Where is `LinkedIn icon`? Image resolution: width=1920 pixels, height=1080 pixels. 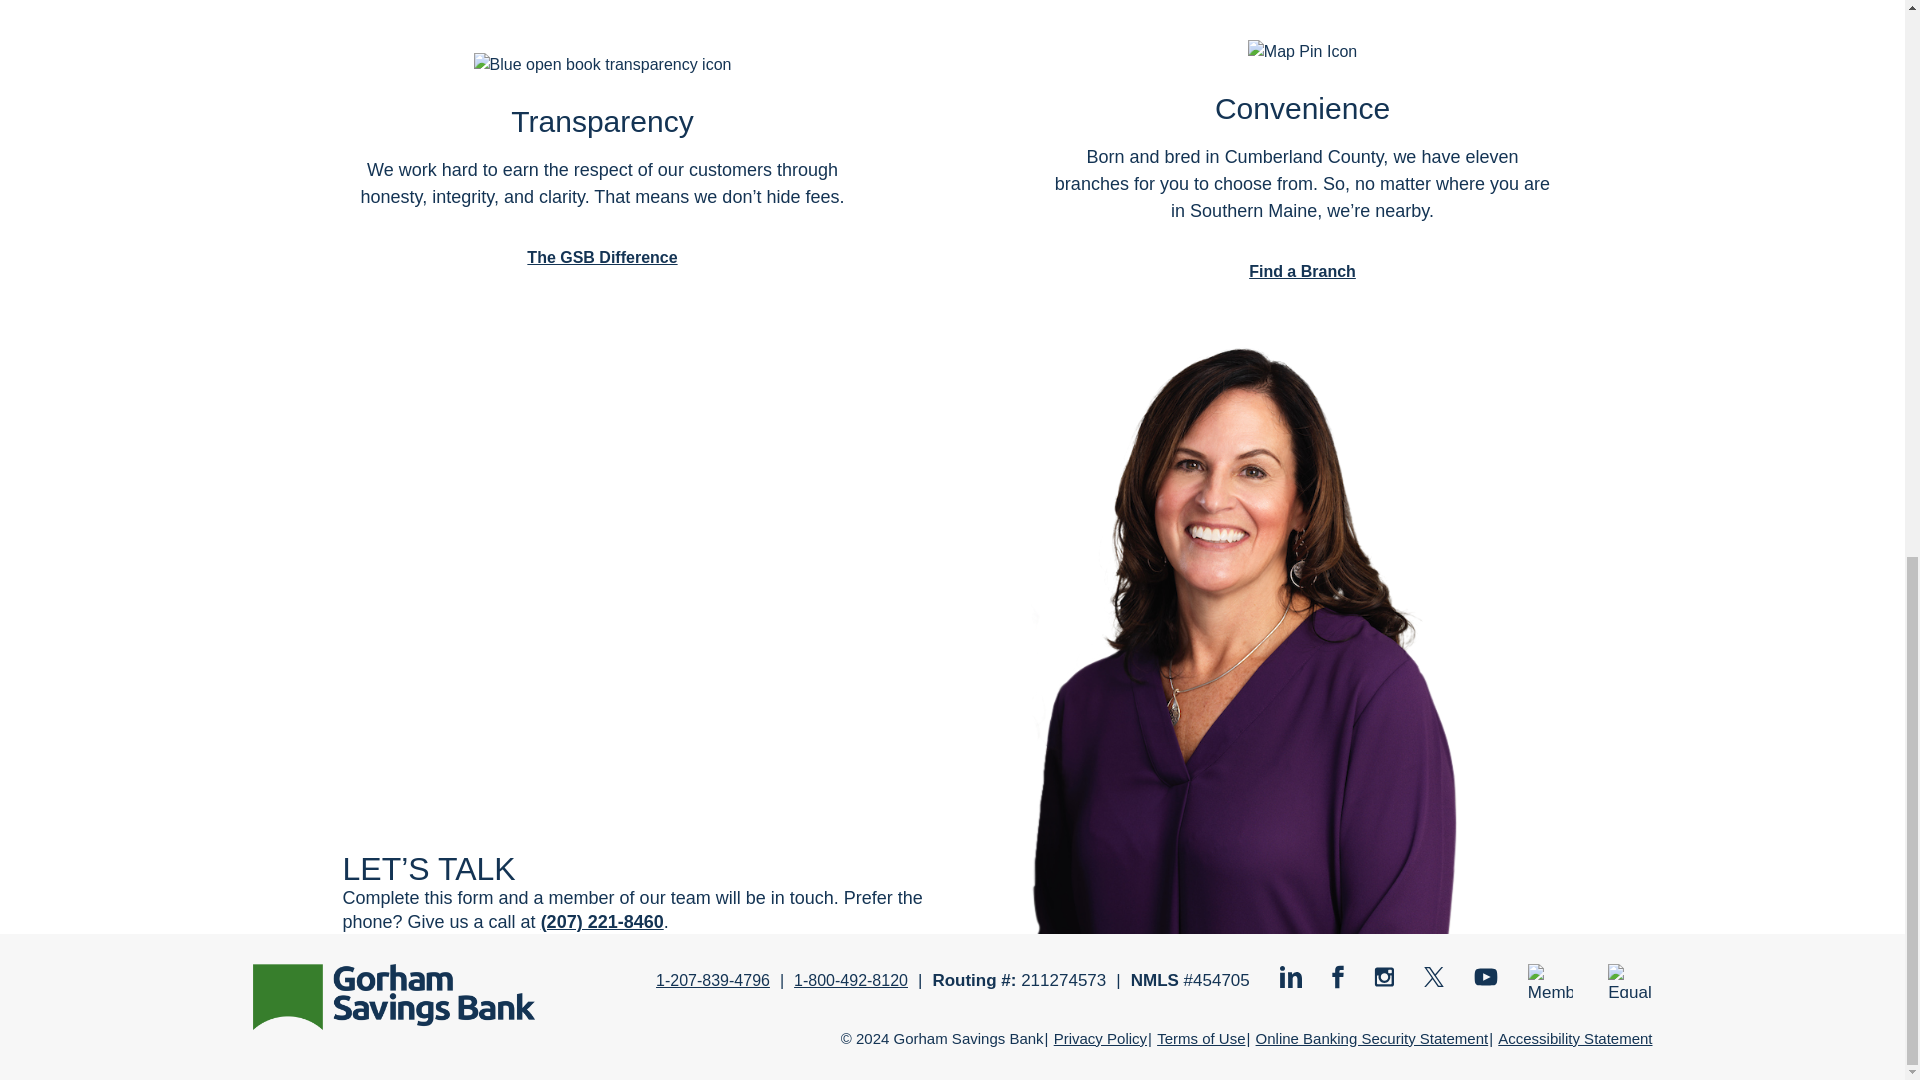 LinkedIn icon is located at coordinates (1290, 976).